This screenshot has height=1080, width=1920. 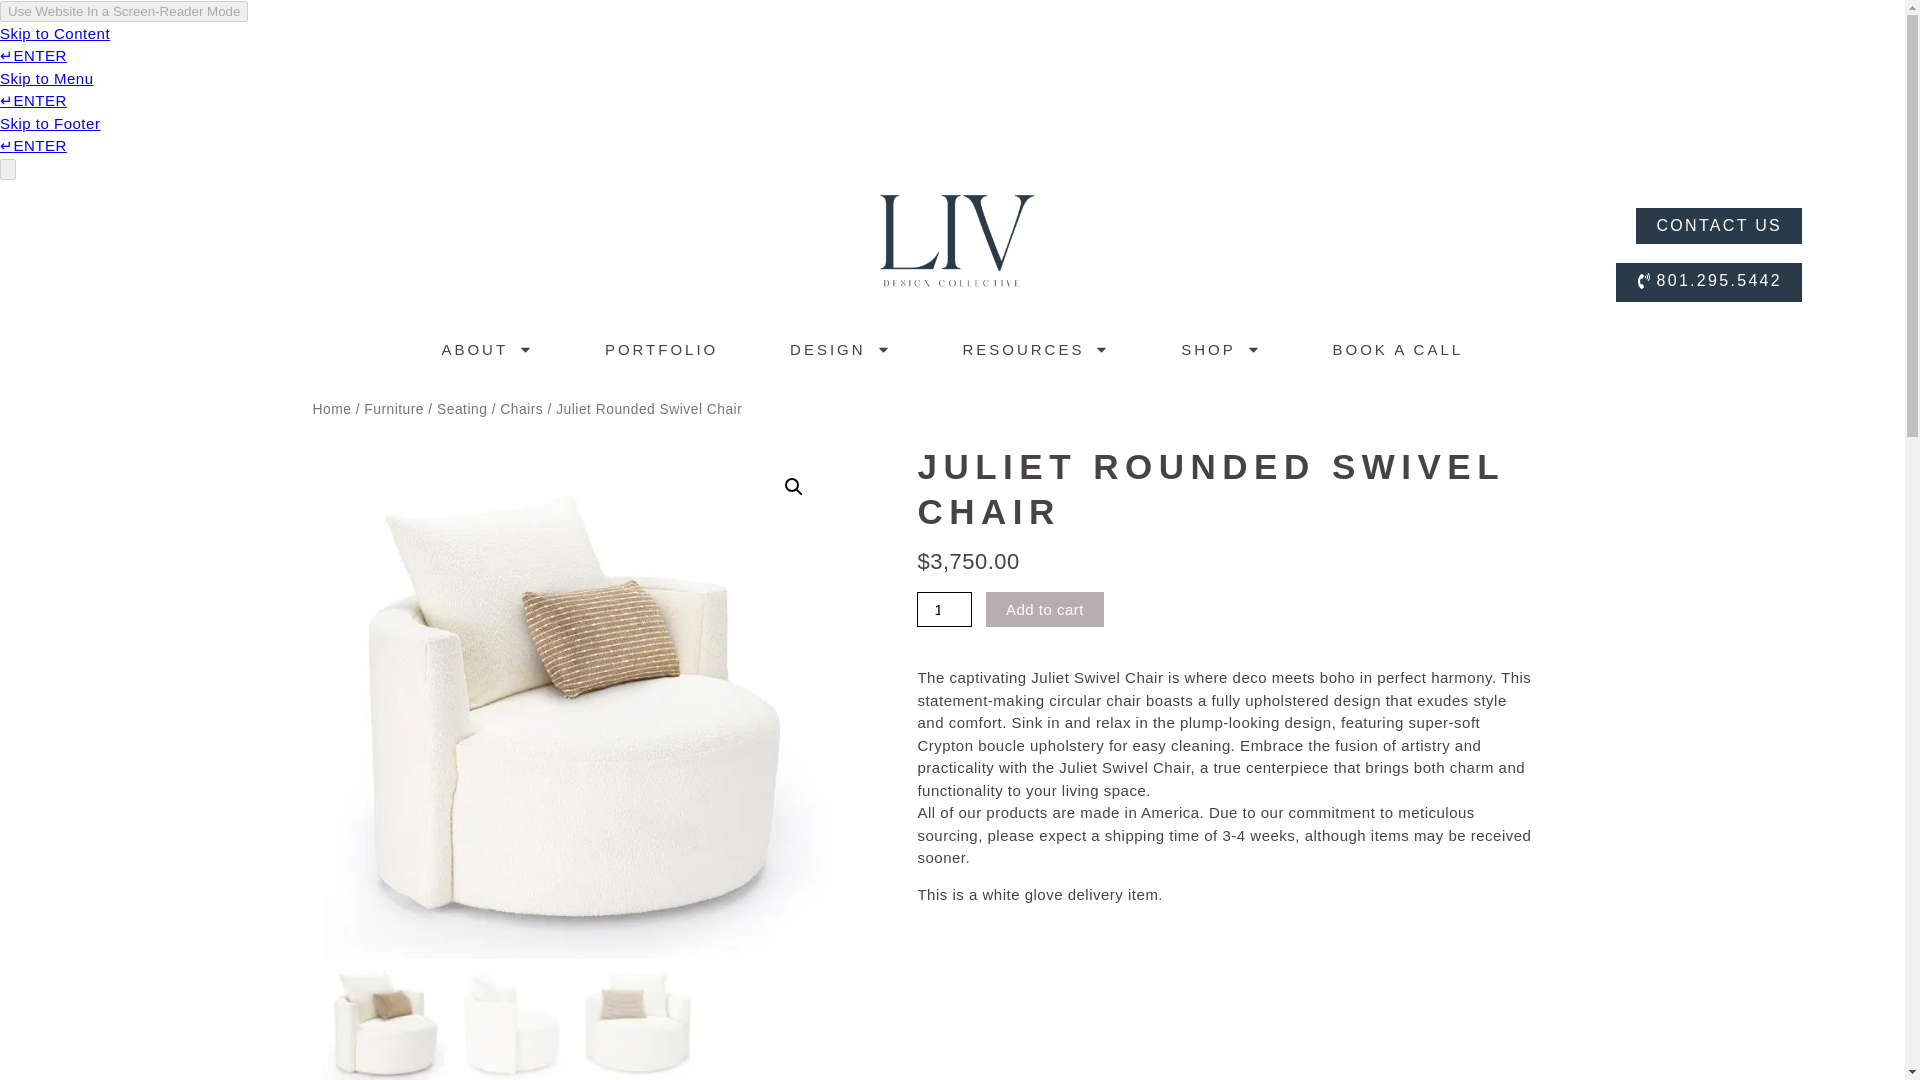 I want to click on 801.295.5442, so click(x=1708, y=282).